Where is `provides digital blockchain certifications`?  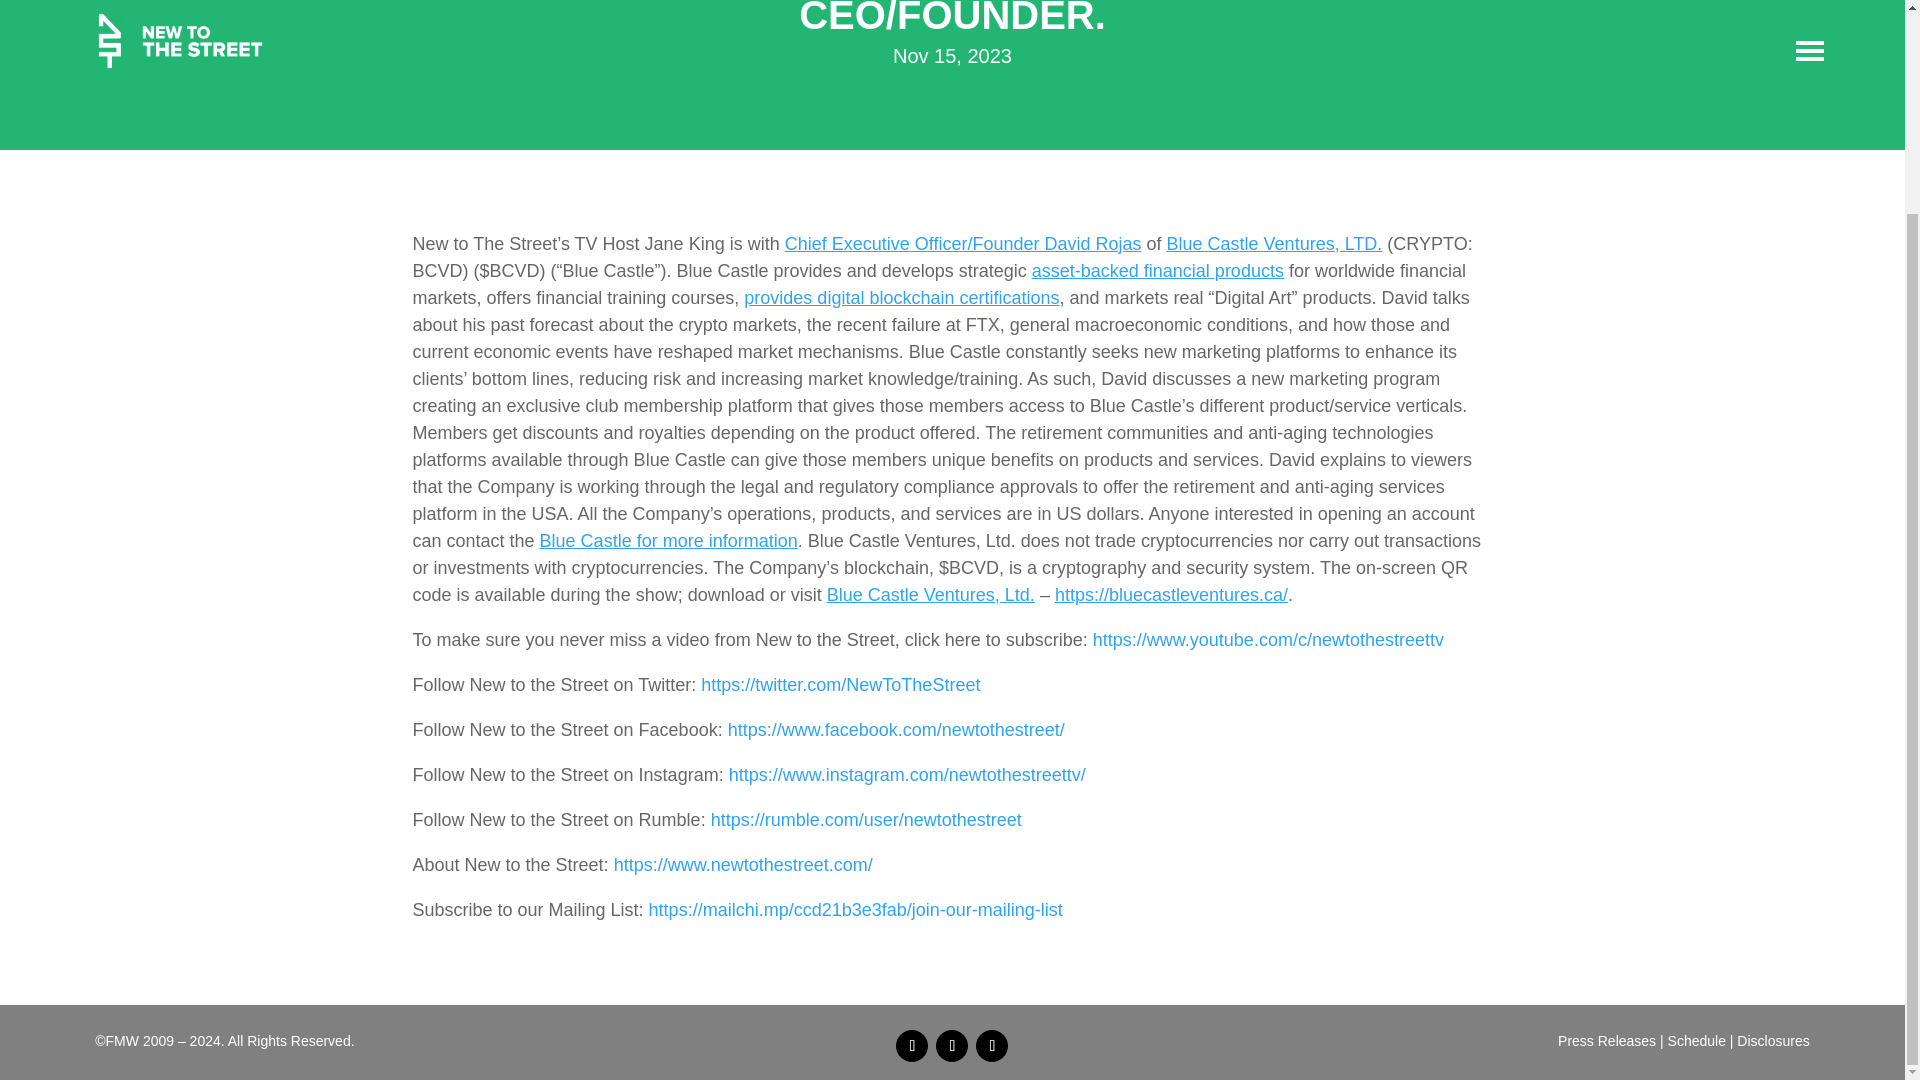 provides digital blockchain certifications is located at coordinates (902, 298).